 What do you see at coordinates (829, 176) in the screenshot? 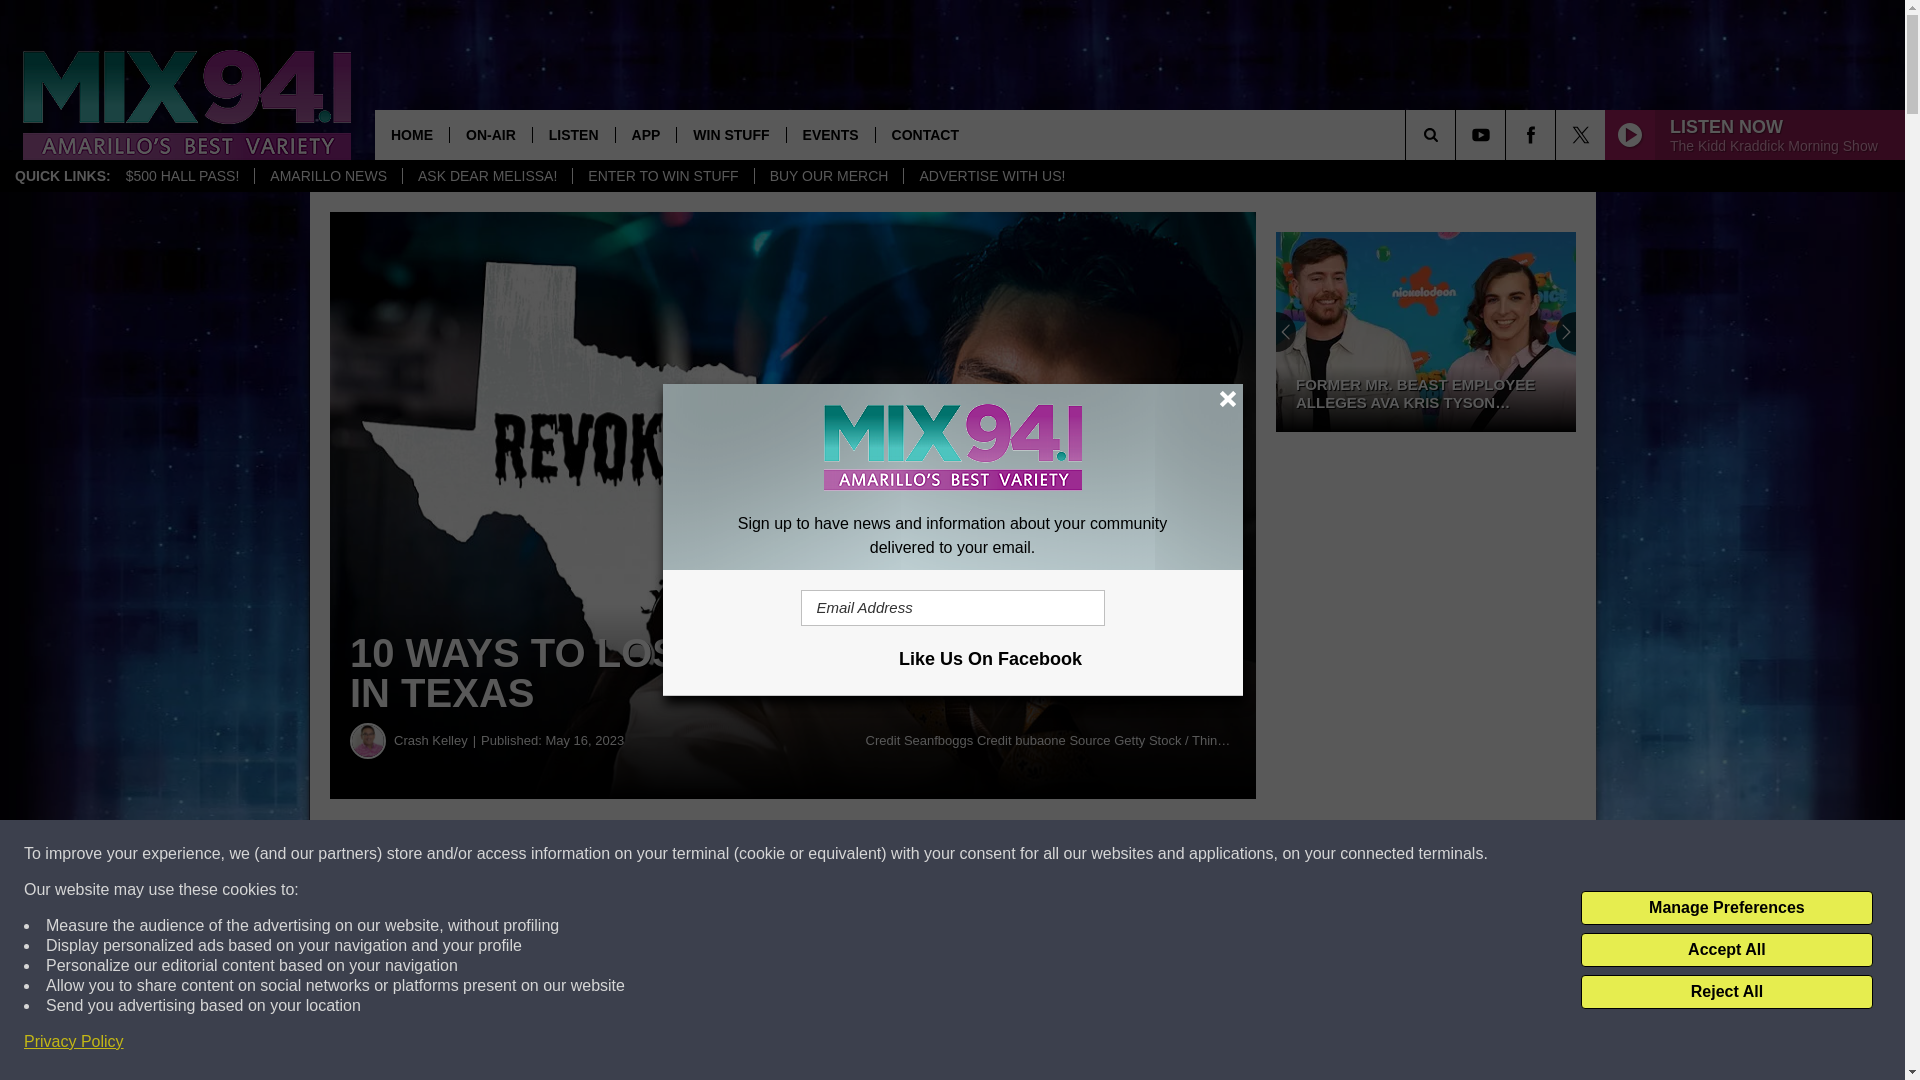
I see `BUY OUR MERCH` at bounding box center [829, 176].